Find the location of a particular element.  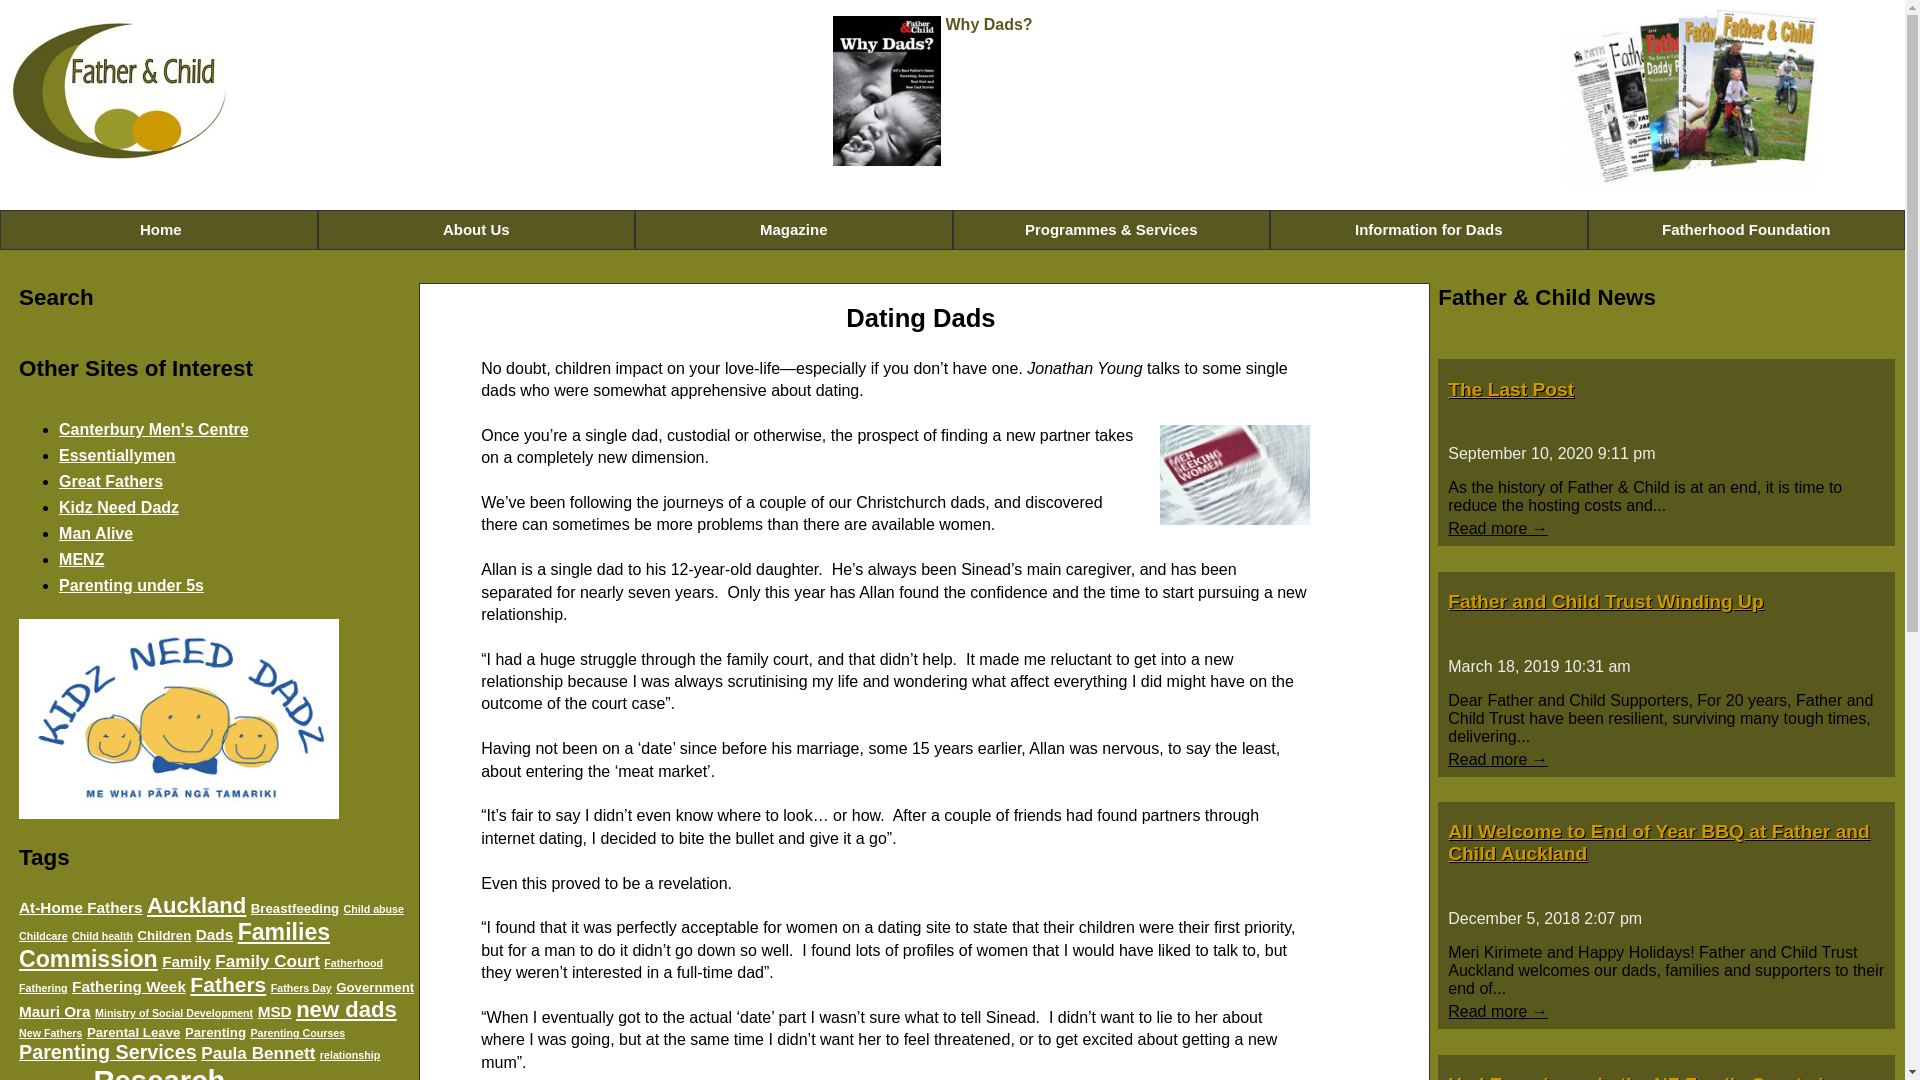

 Home is located at coordinates (159, 229).